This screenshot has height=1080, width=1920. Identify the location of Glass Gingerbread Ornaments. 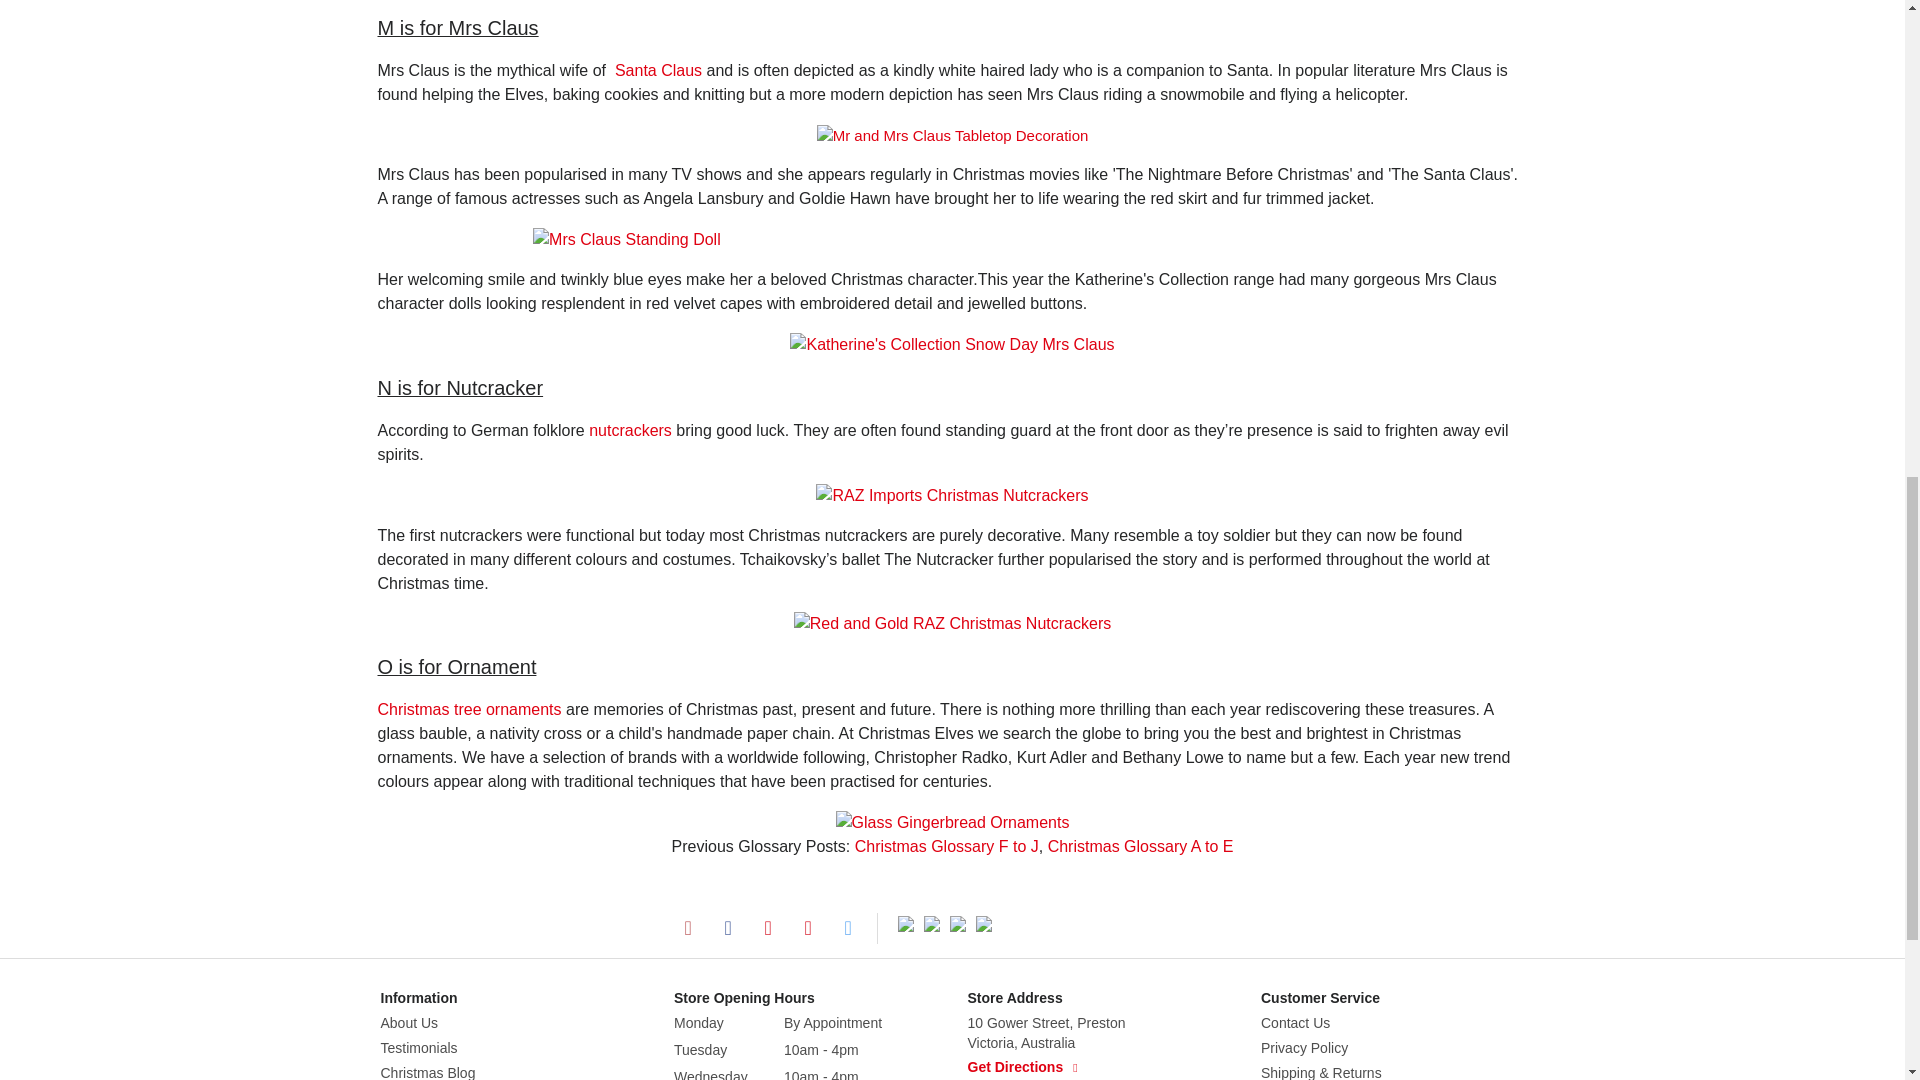
(952, 822).